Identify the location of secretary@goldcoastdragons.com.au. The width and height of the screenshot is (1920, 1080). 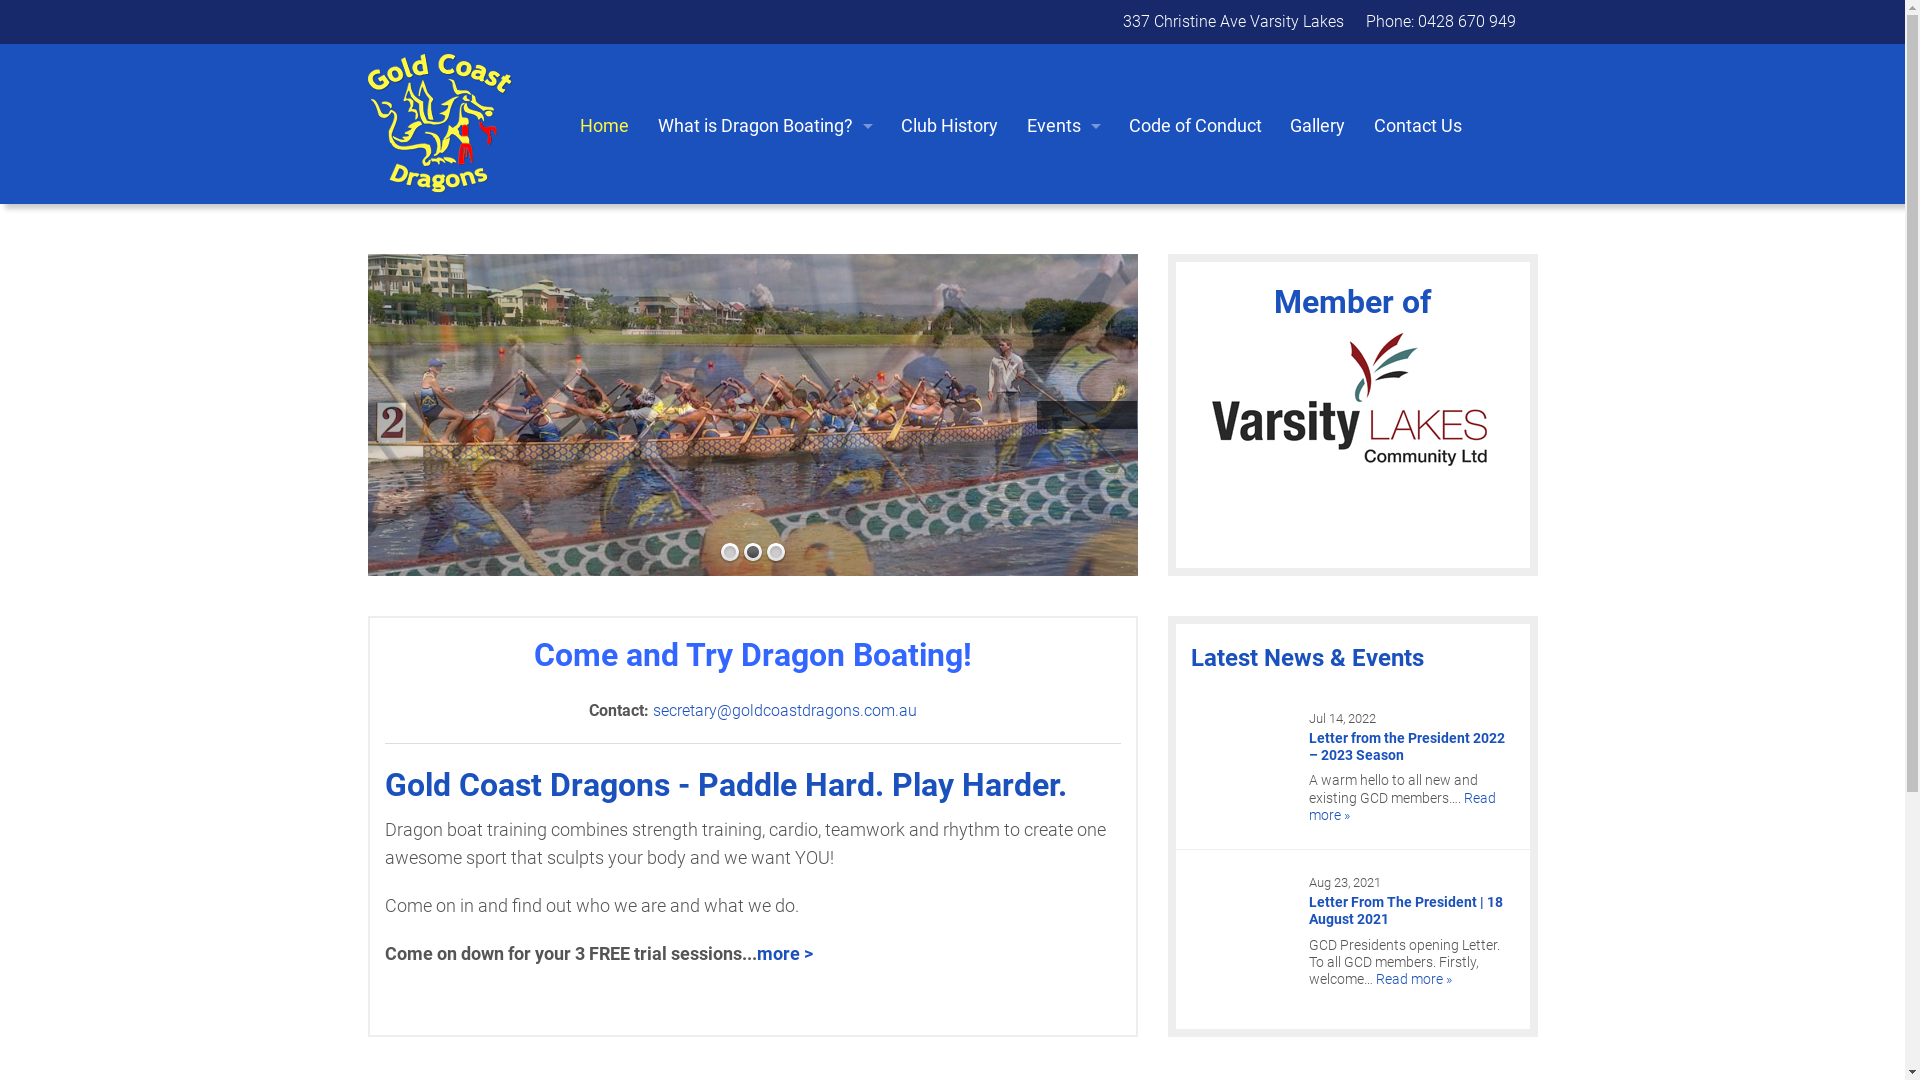
(784, 710).